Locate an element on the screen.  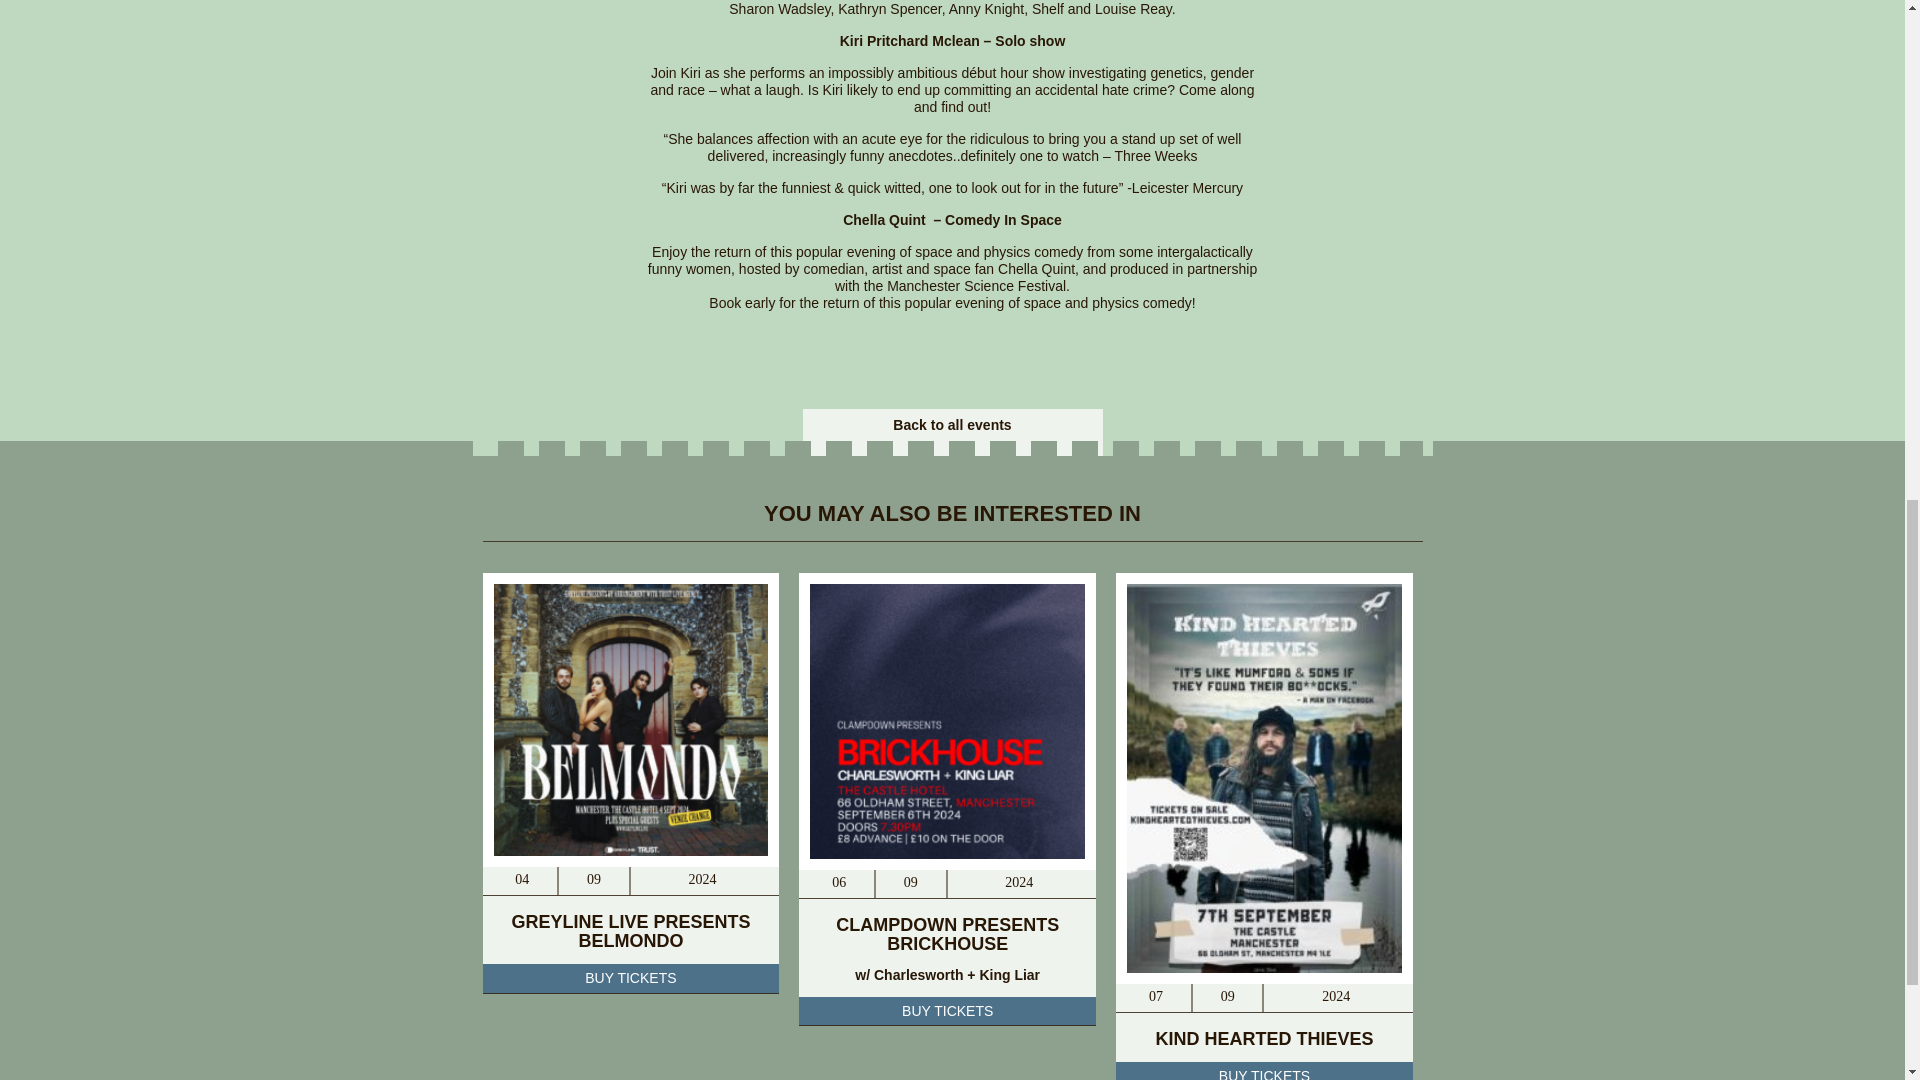
BUY TICKETS is located at coordinates (630, 978).